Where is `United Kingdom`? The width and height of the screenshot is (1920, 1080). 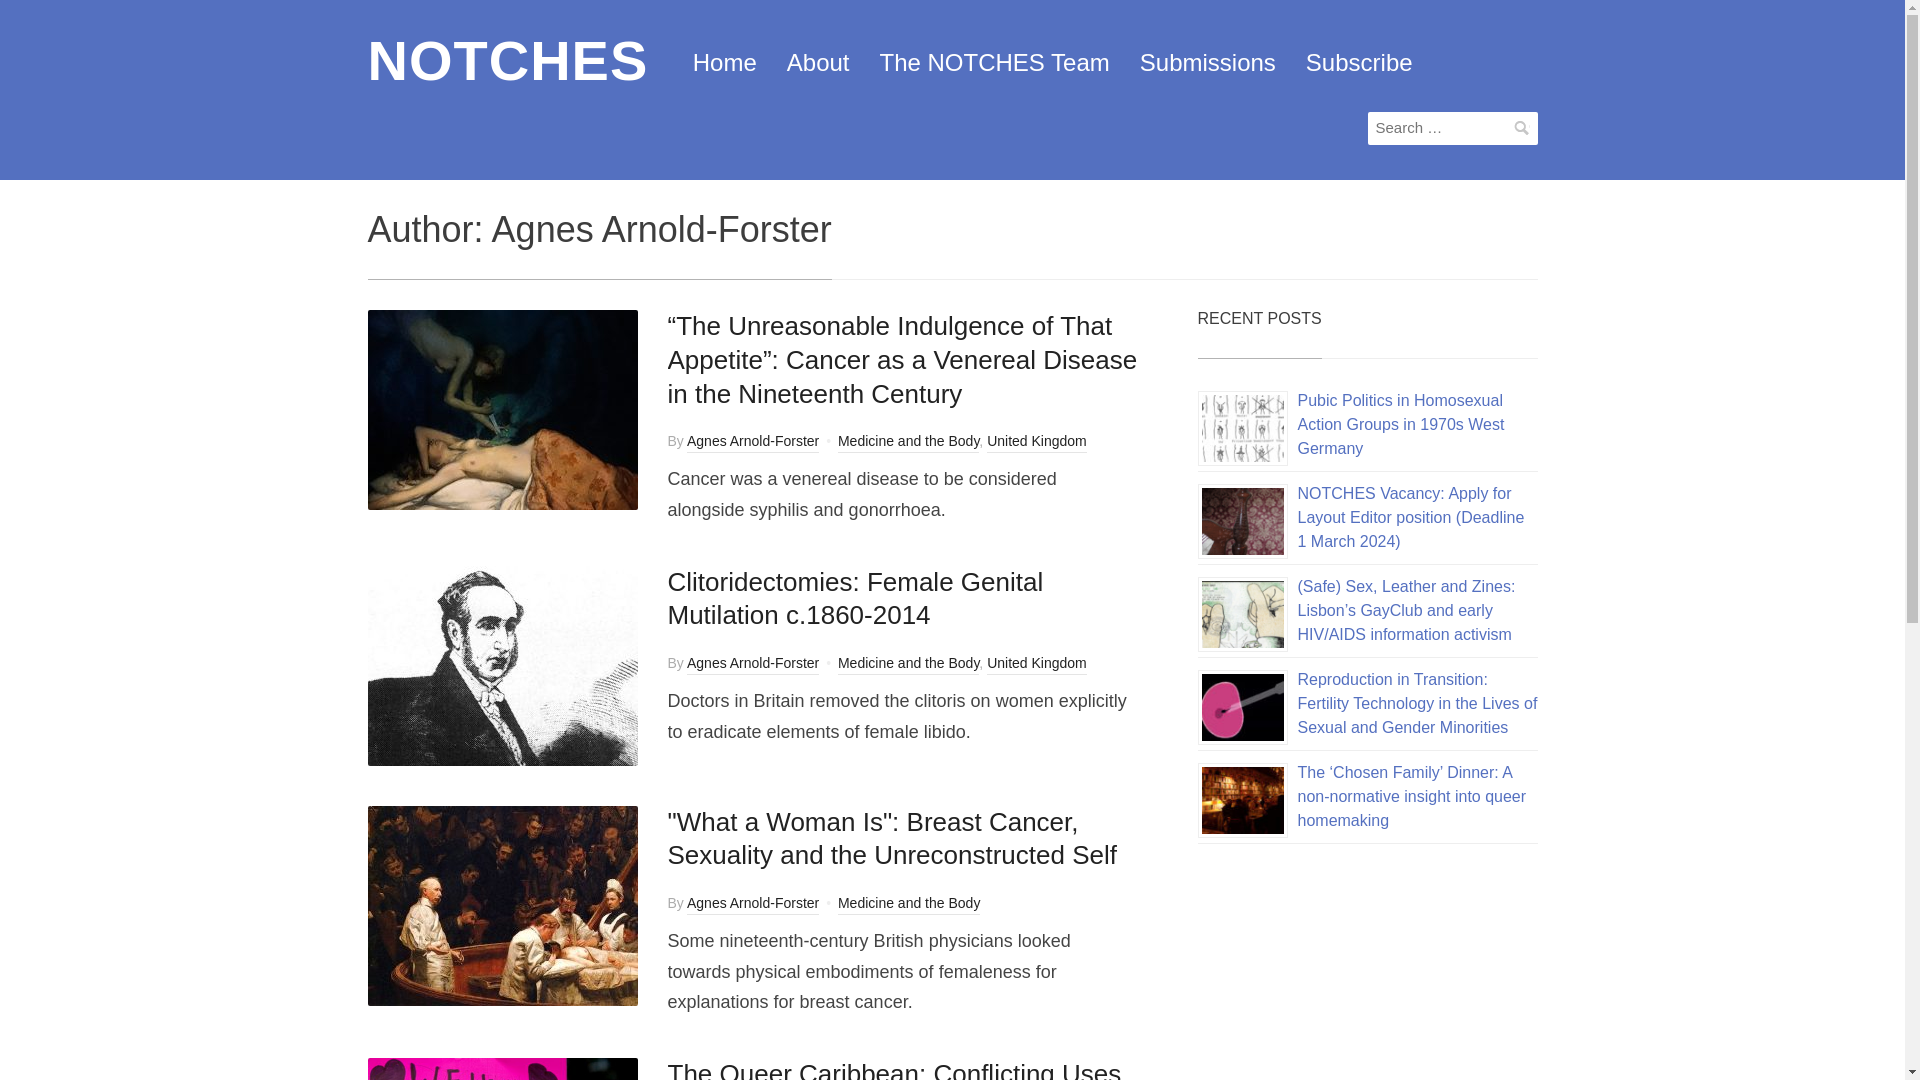
United Kingdom is located at coordinates (1036, 664).